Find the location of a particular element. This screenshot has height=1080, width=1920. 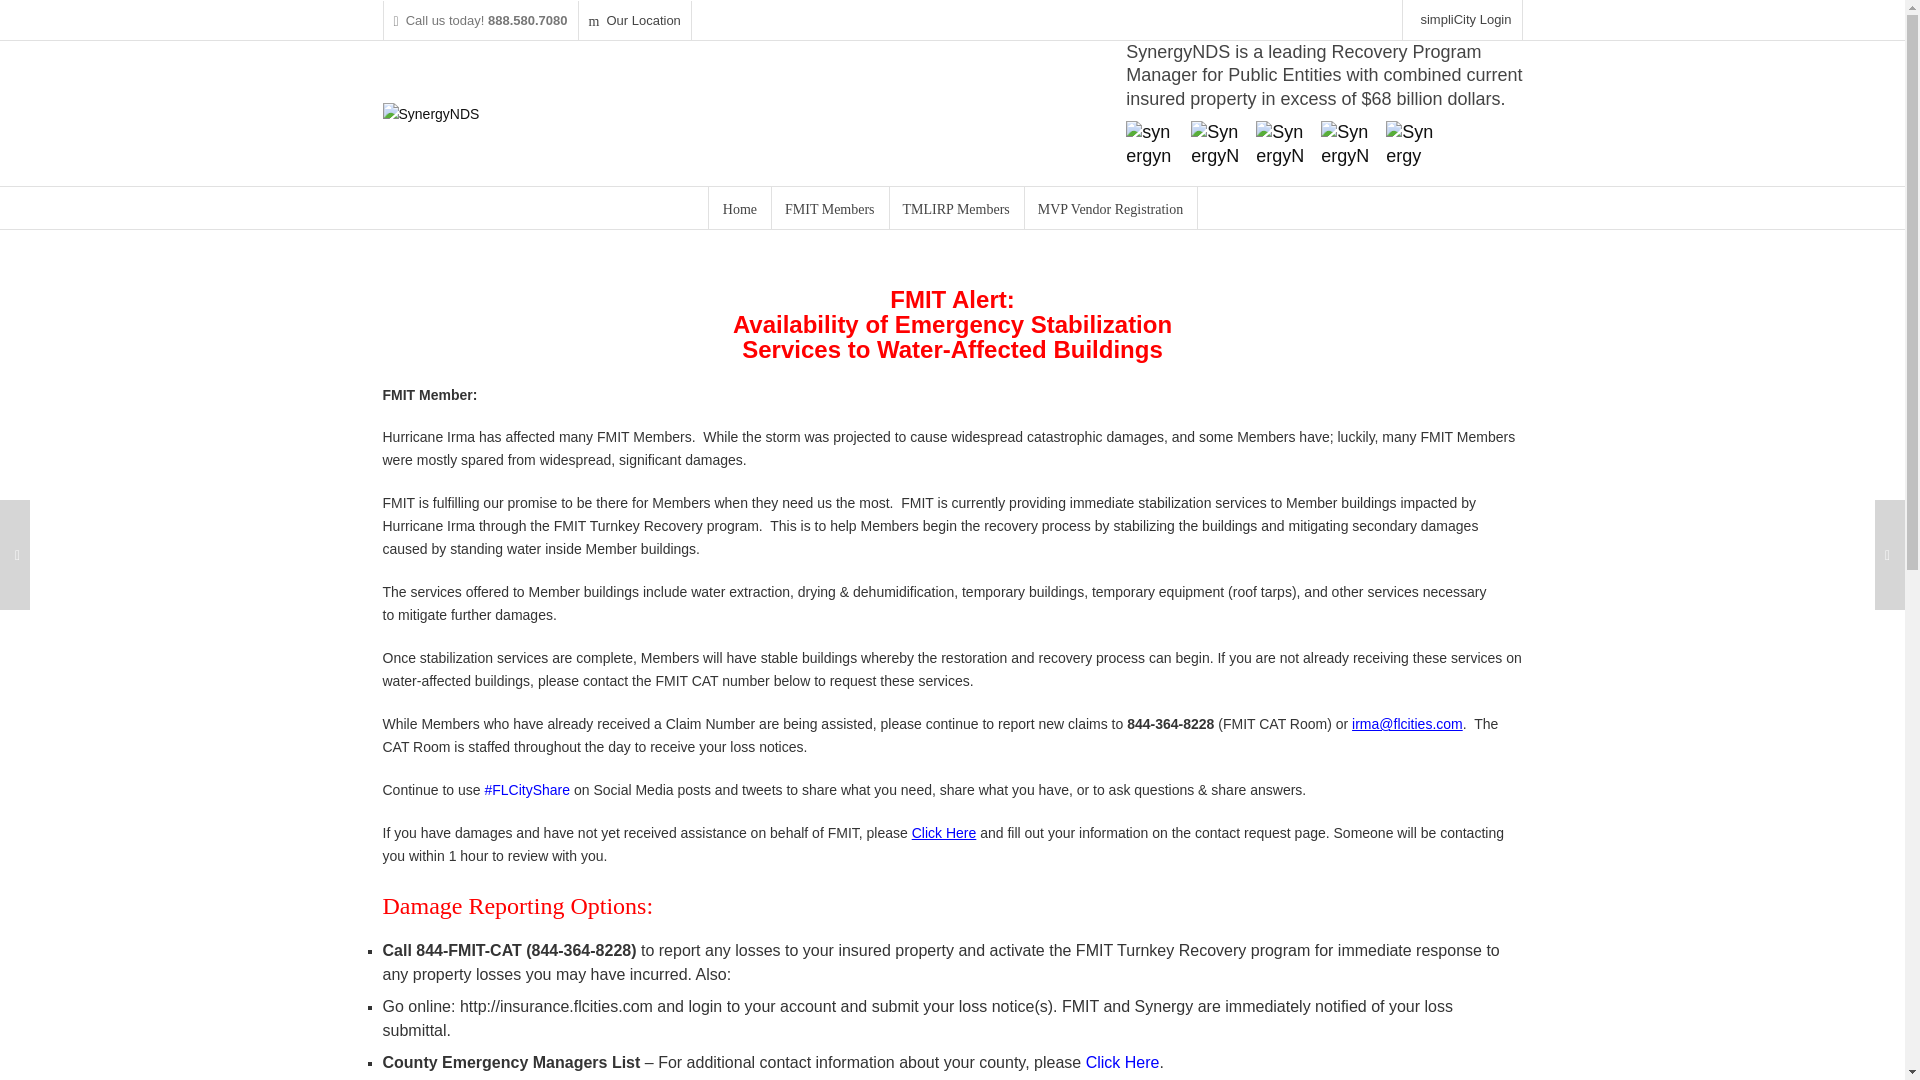

simpliCity Login is located at coordinates (1462, 20).